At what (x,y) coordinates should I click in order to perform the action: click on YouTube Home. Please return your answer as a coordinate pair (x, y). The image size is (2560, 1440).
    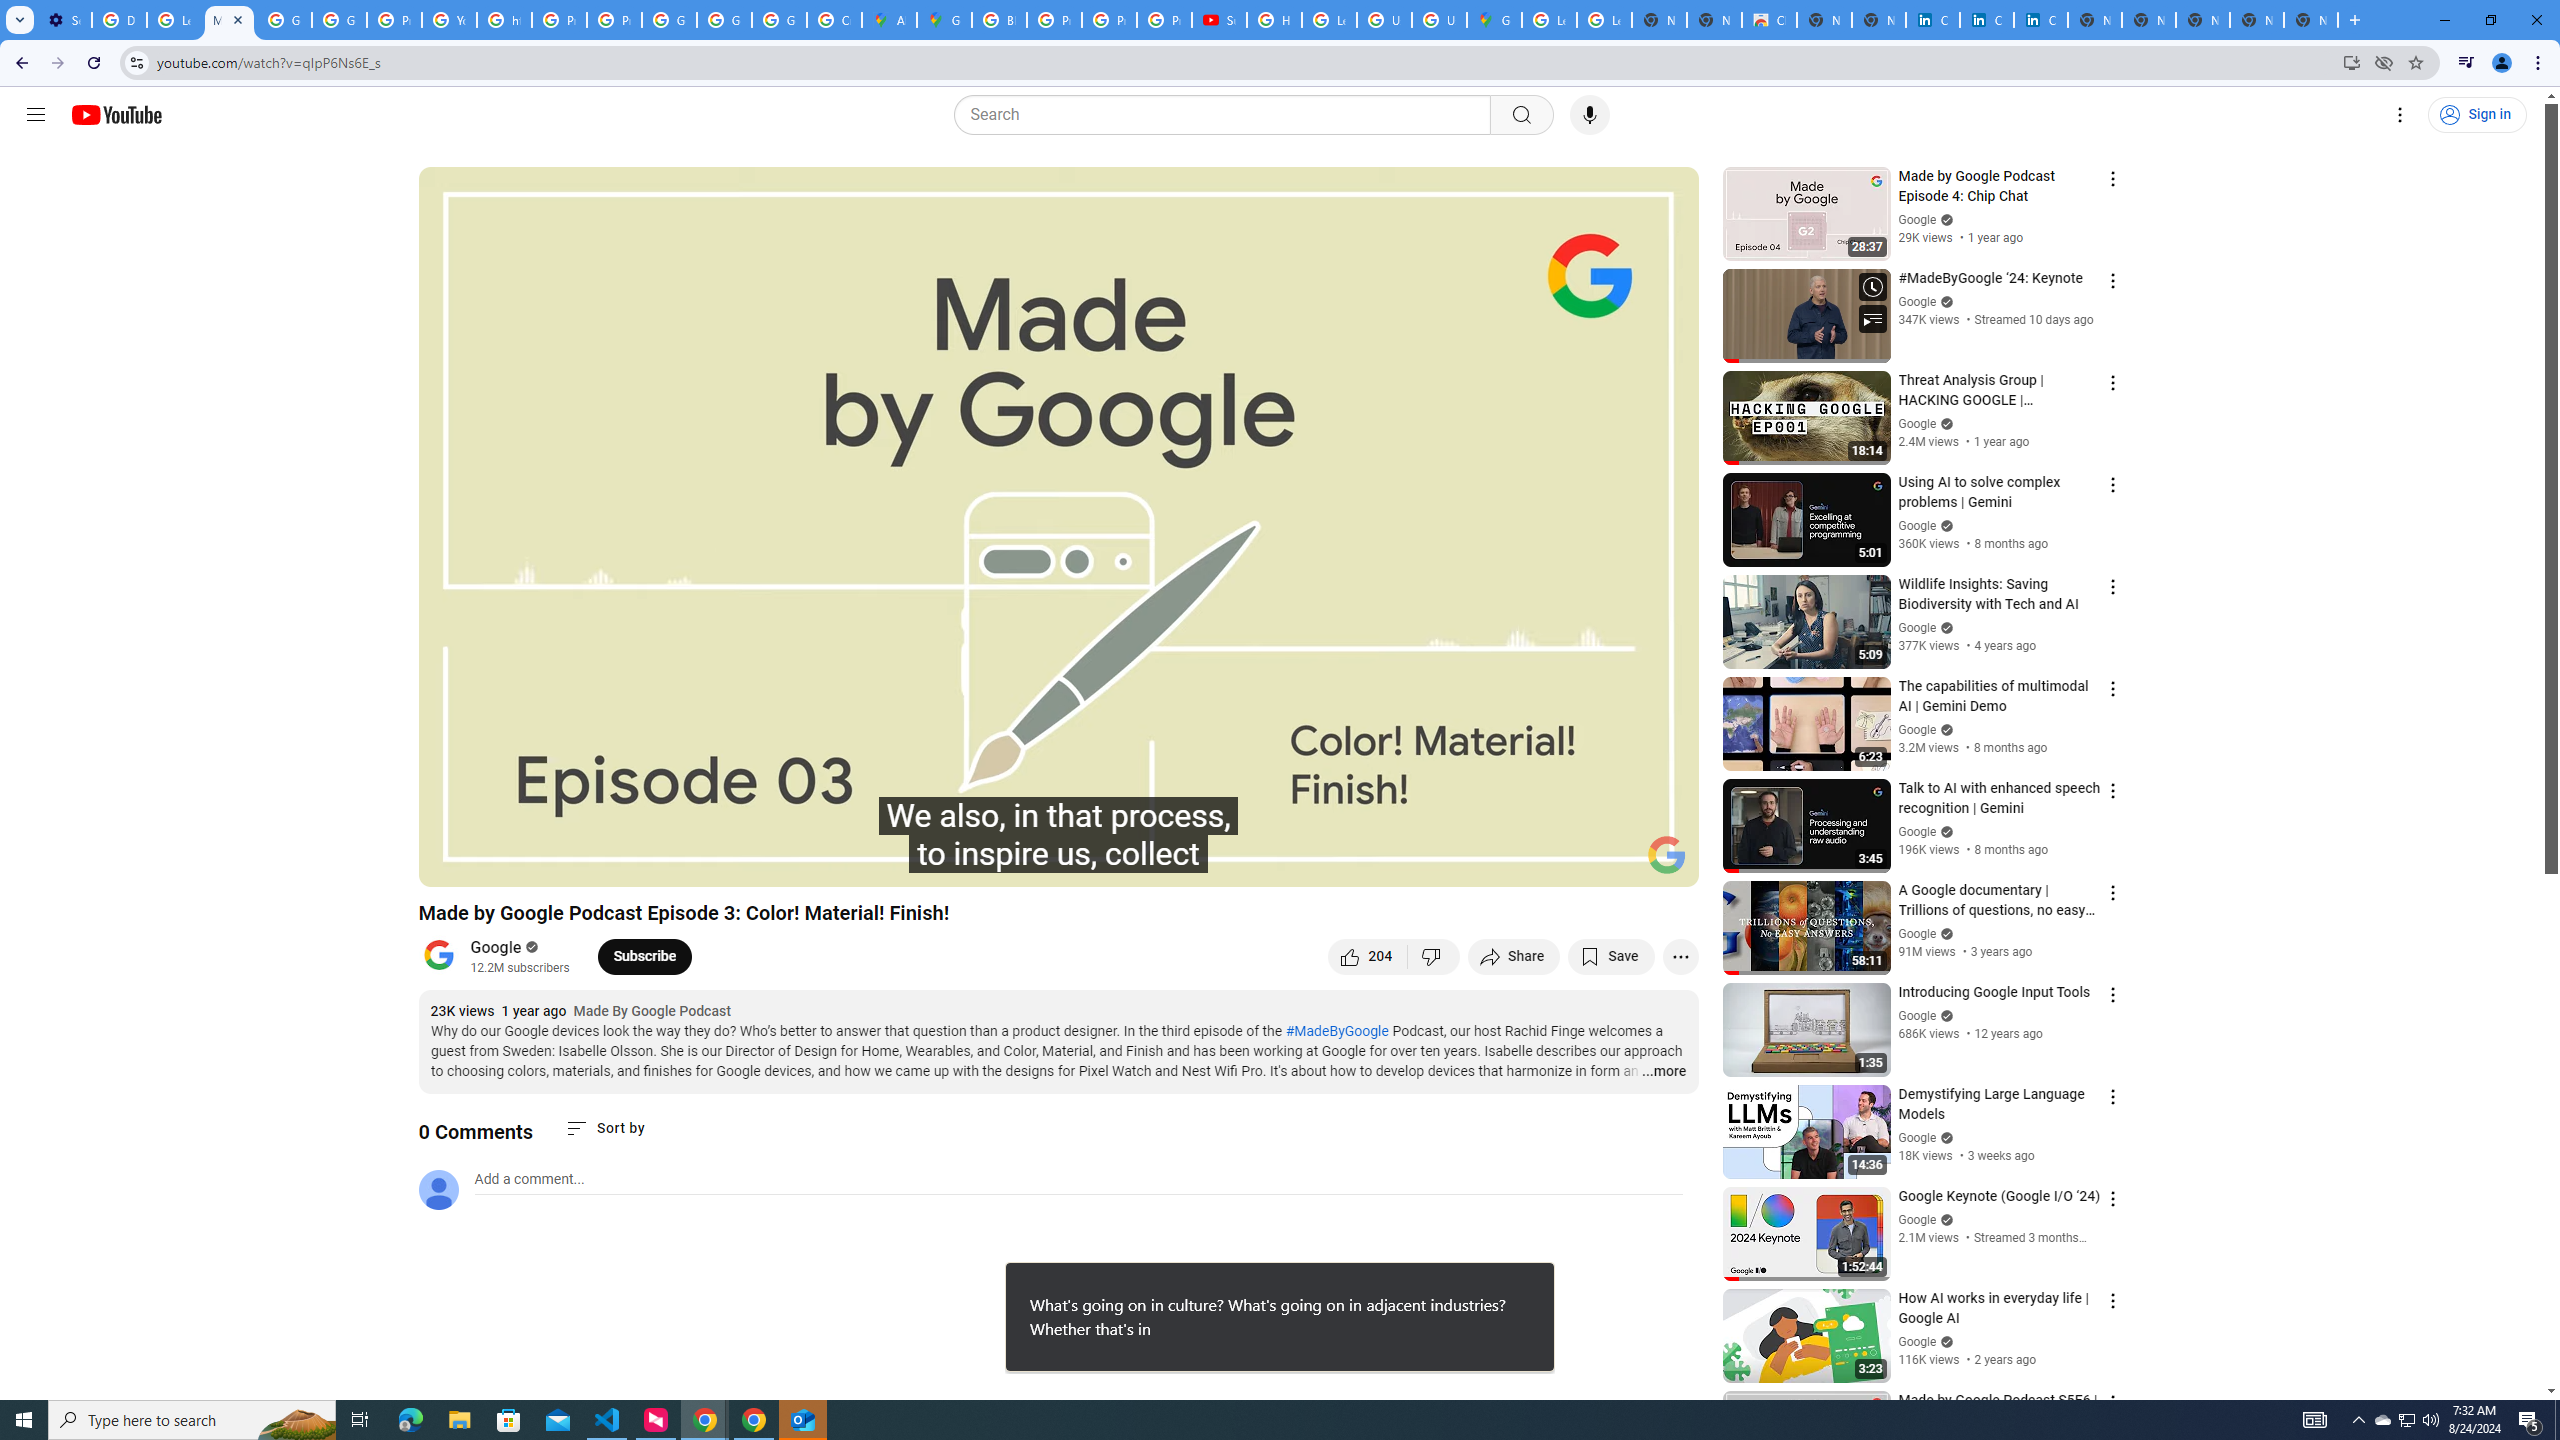
    Looking at the image, I should click on (116, 114).